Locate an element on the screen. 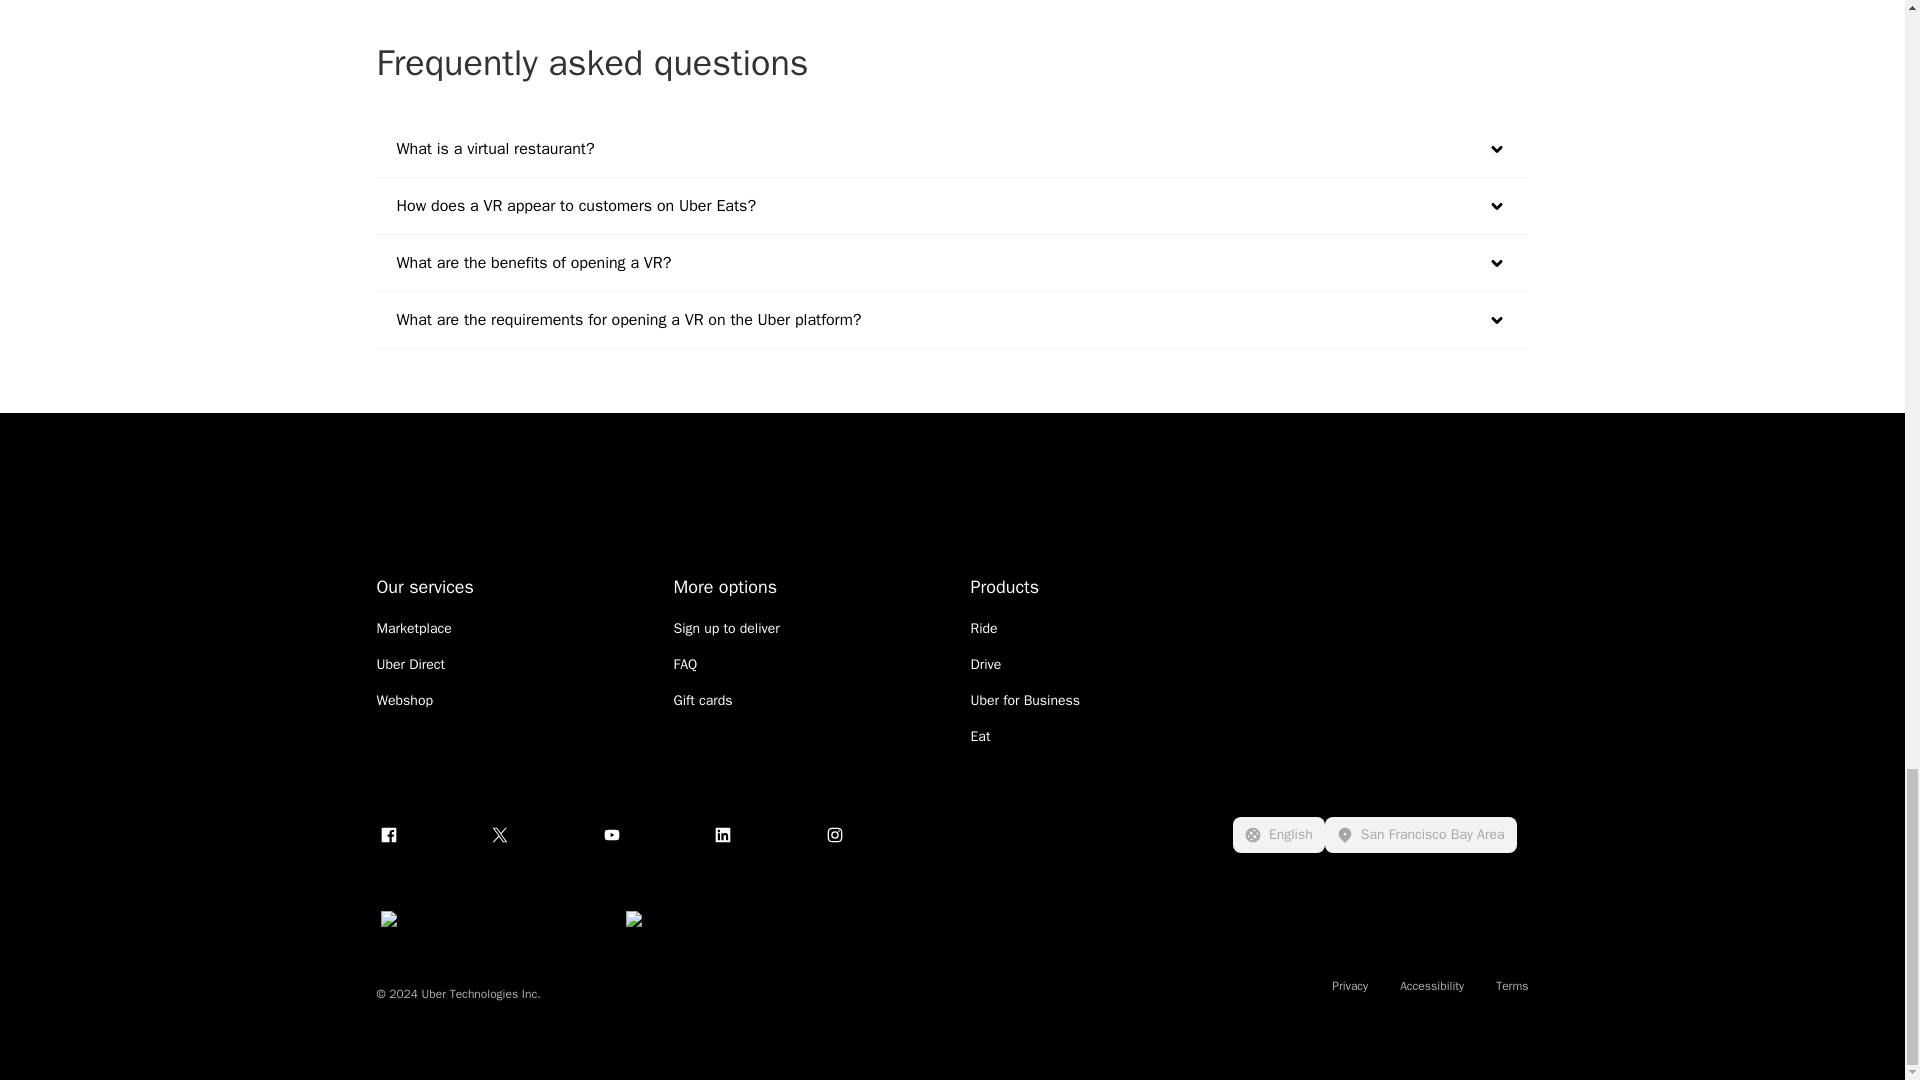  Expand is located at coordinates (1496, 319).